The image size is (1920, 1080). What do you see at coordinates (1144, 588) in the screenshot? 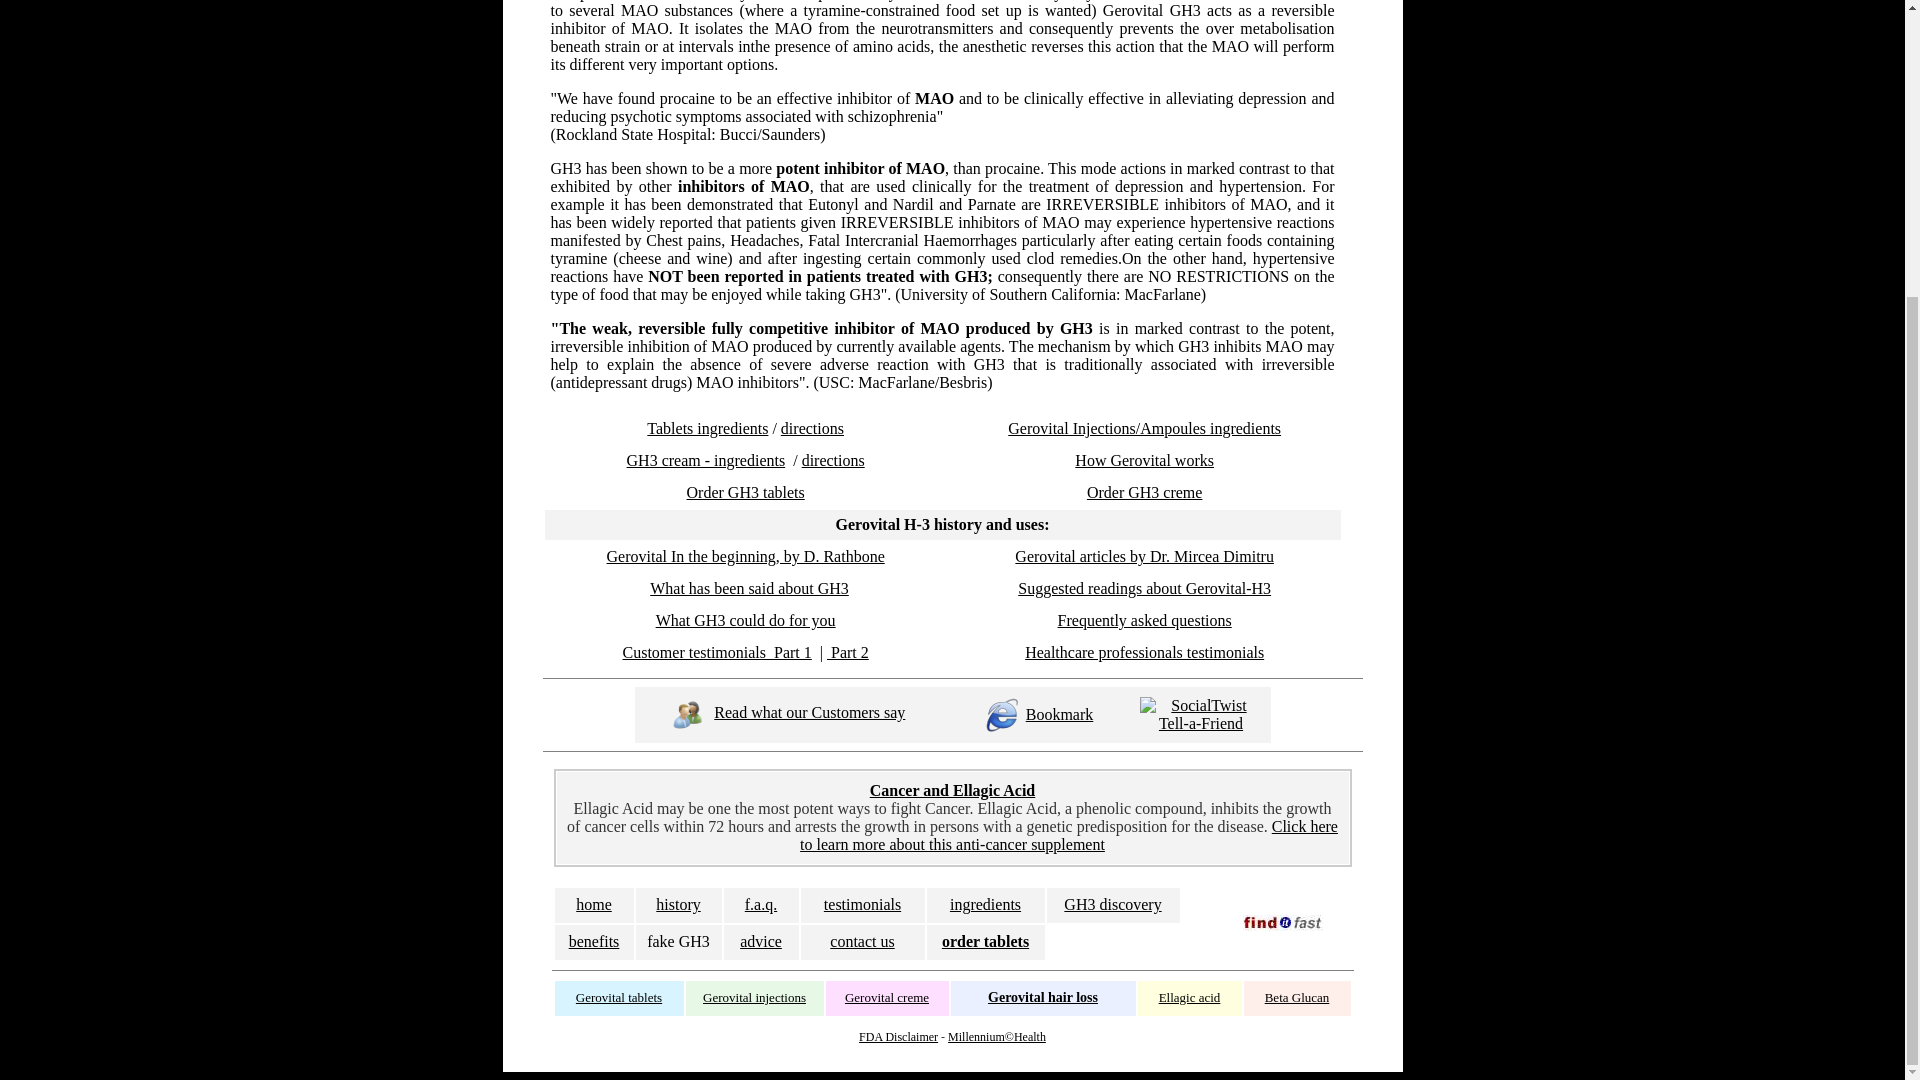
I see `Suggested readings about Gerovital-H3` at bounding box center [1144, 588].